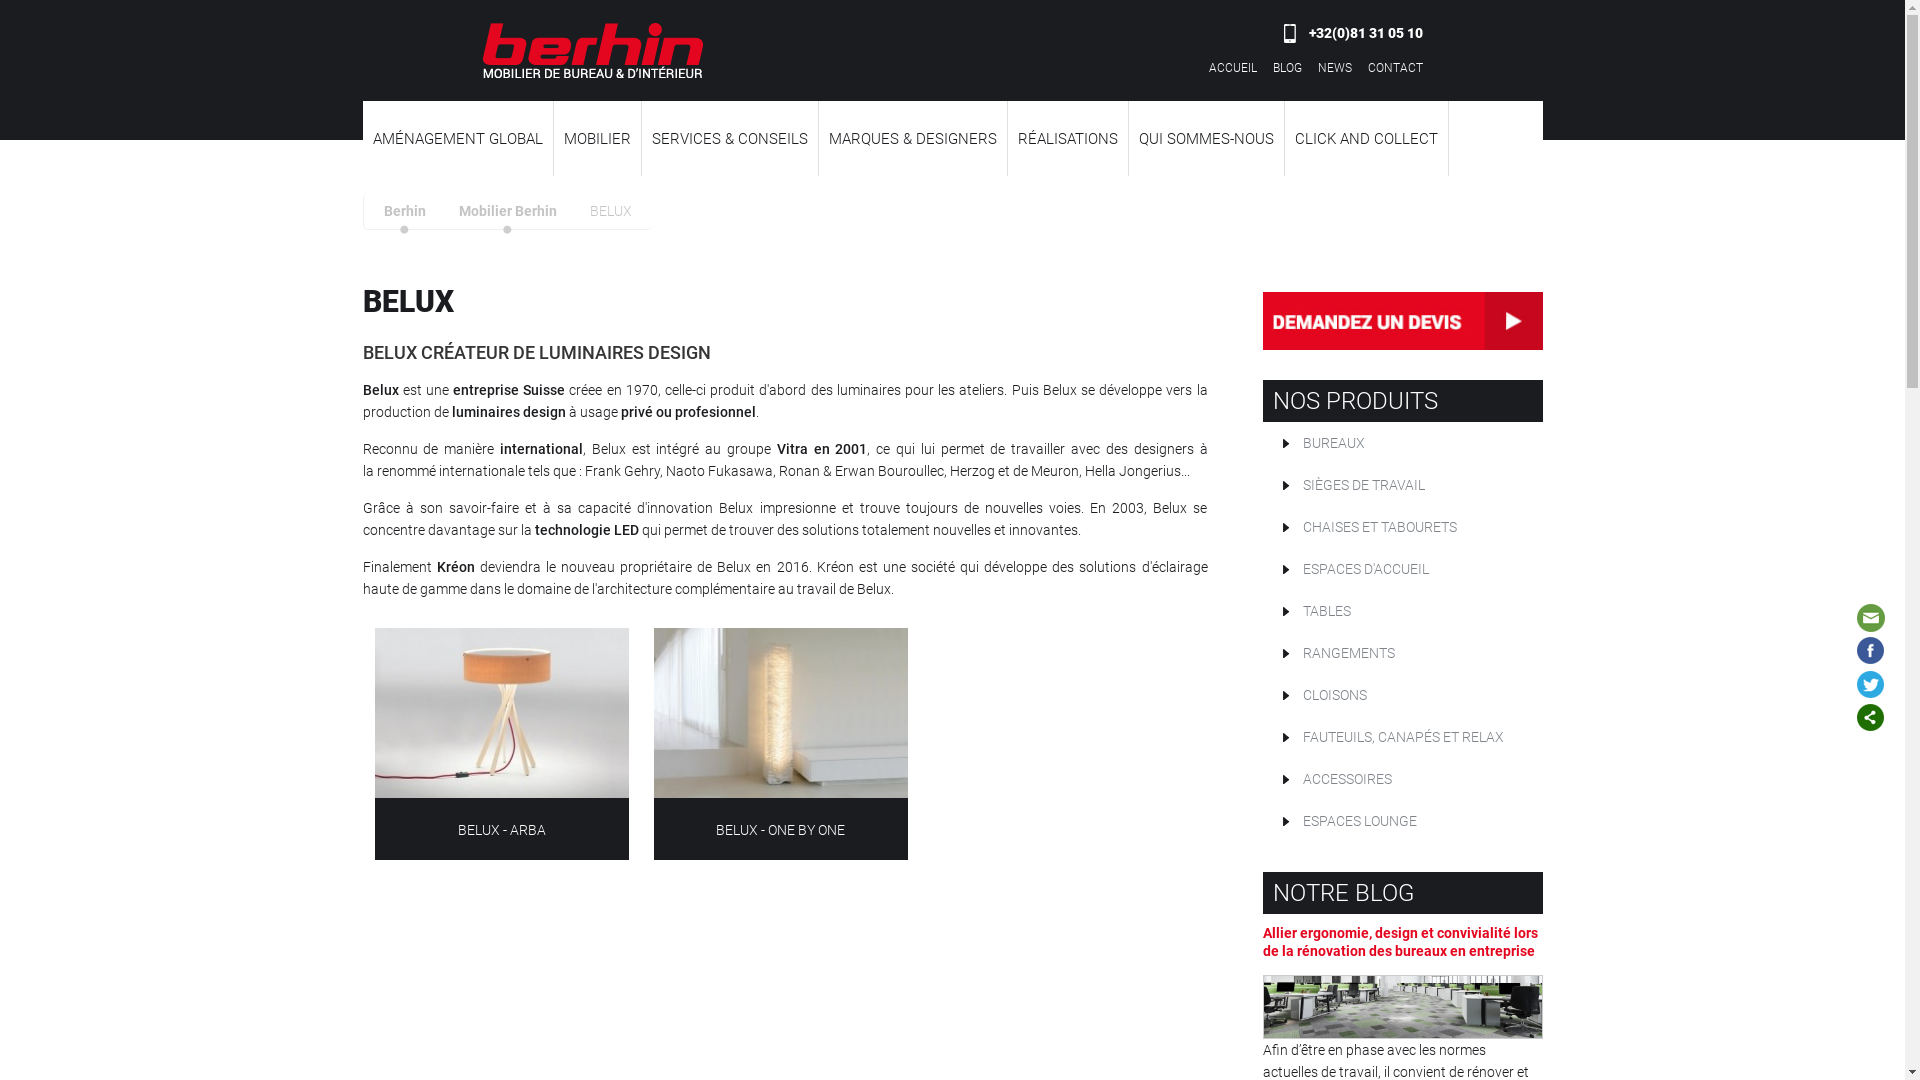 This screenshot has height=1080, width=1920. Describe the element at coordinates (598, 139) in the screenshot. I see `MOBILIER` at that location.